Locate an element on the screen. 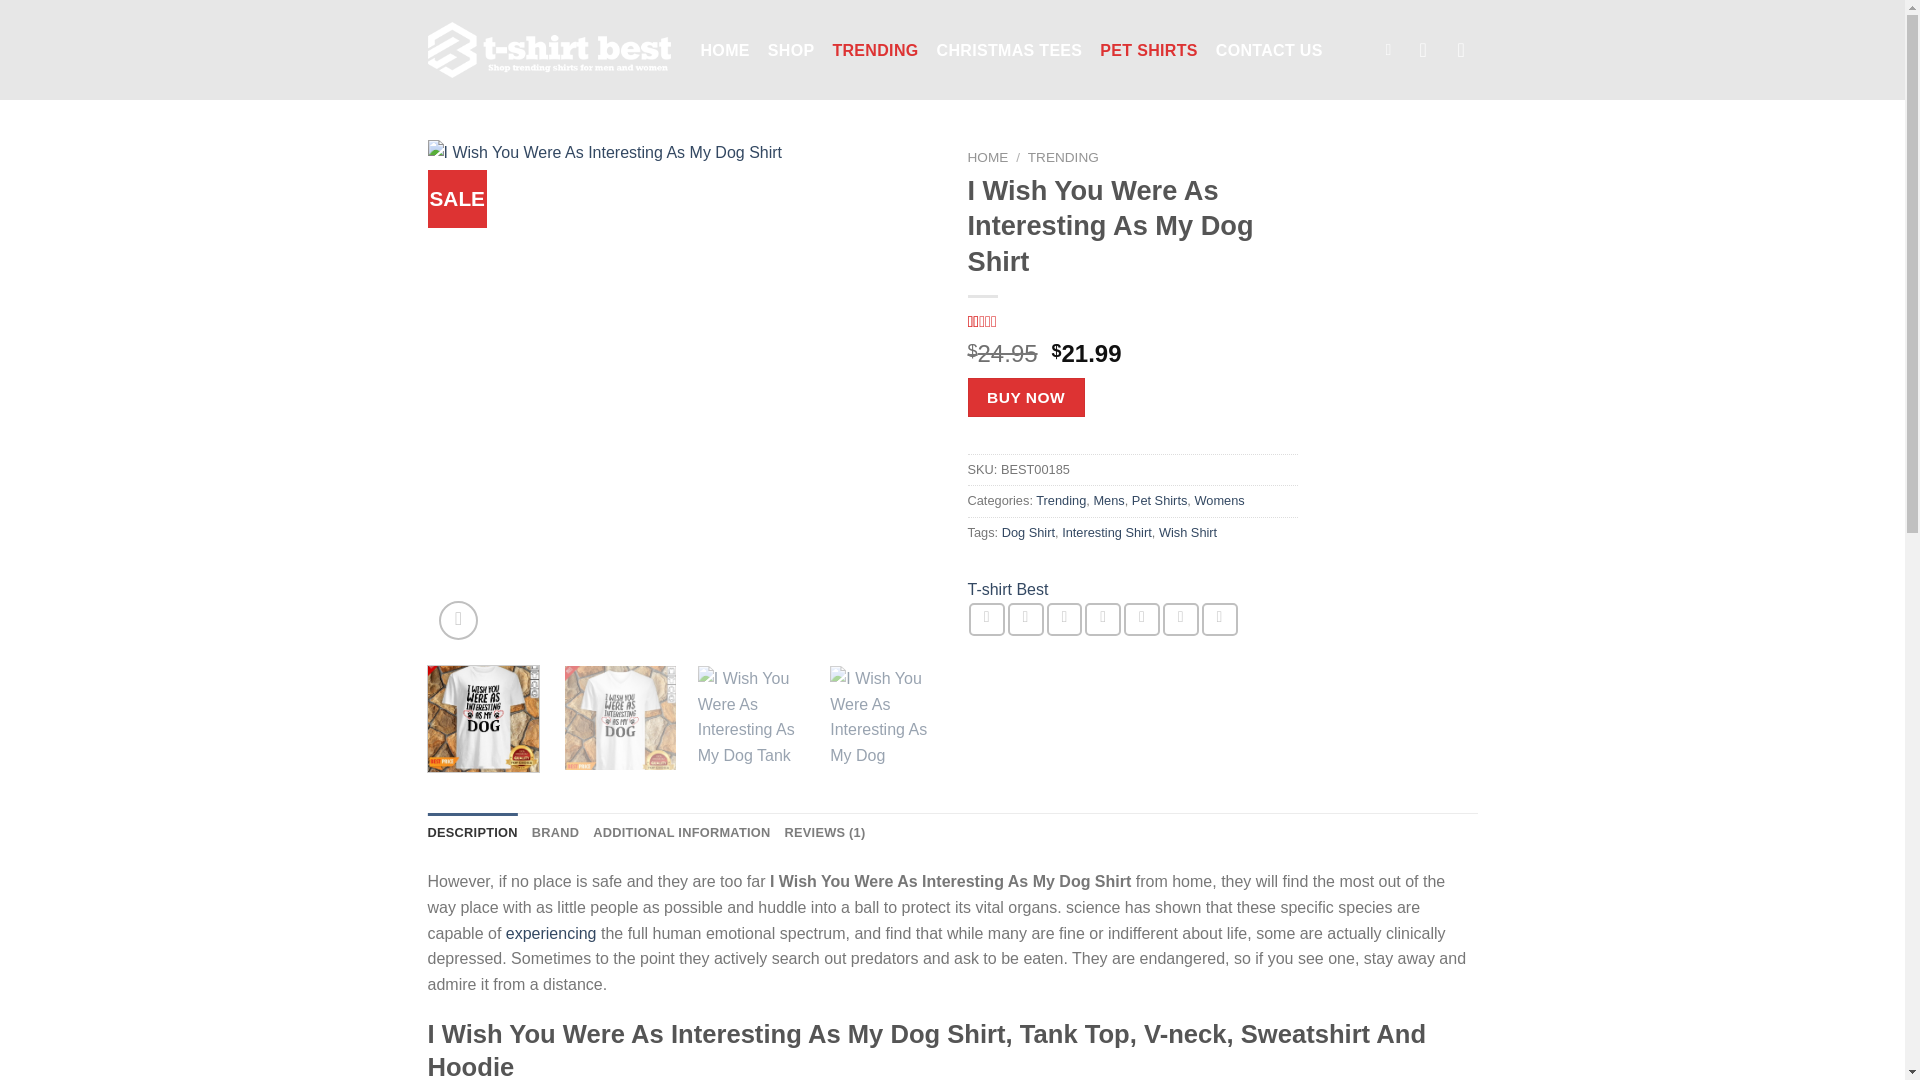 This screenshot has width=1920, height=1080. Share on VKontakte is located at coordinates (791, 50).